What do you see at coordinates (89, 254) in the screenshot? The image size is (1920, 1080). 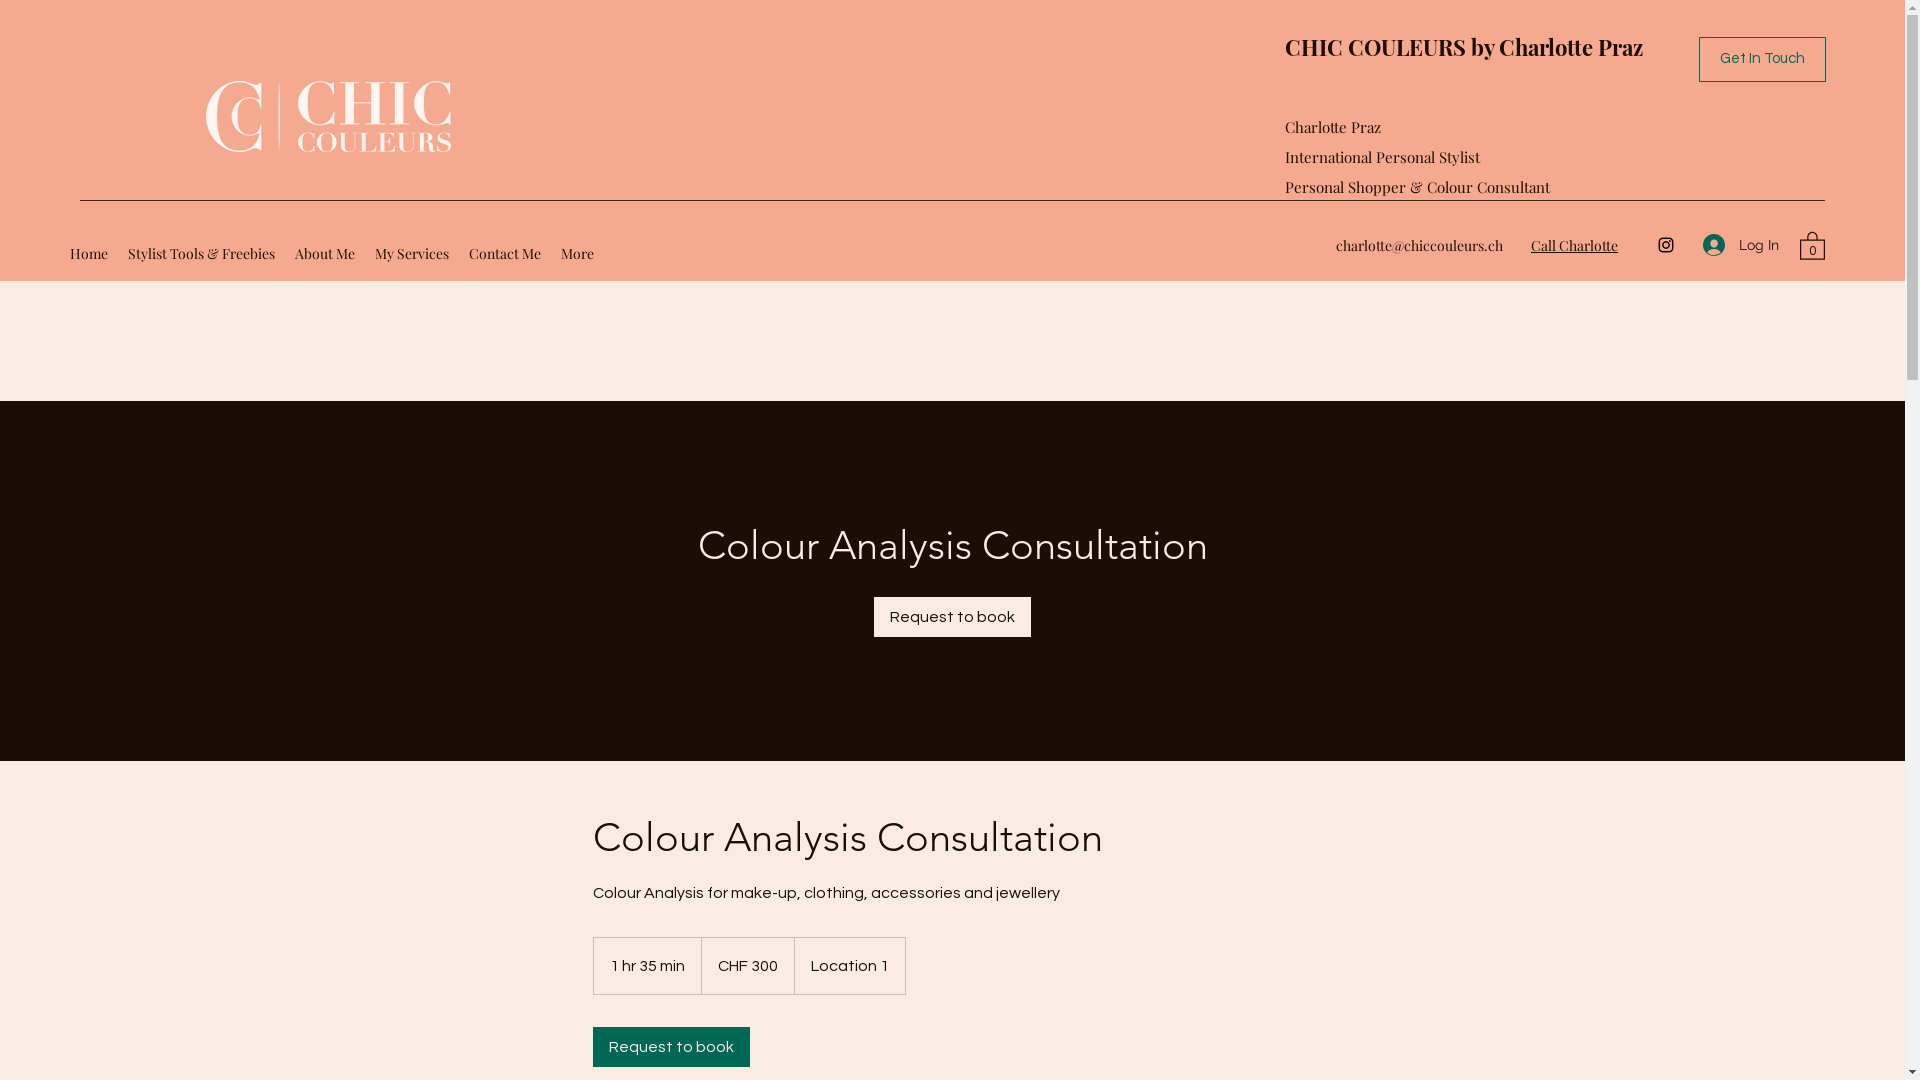 I see `Home` at bounding box center [89, 254].